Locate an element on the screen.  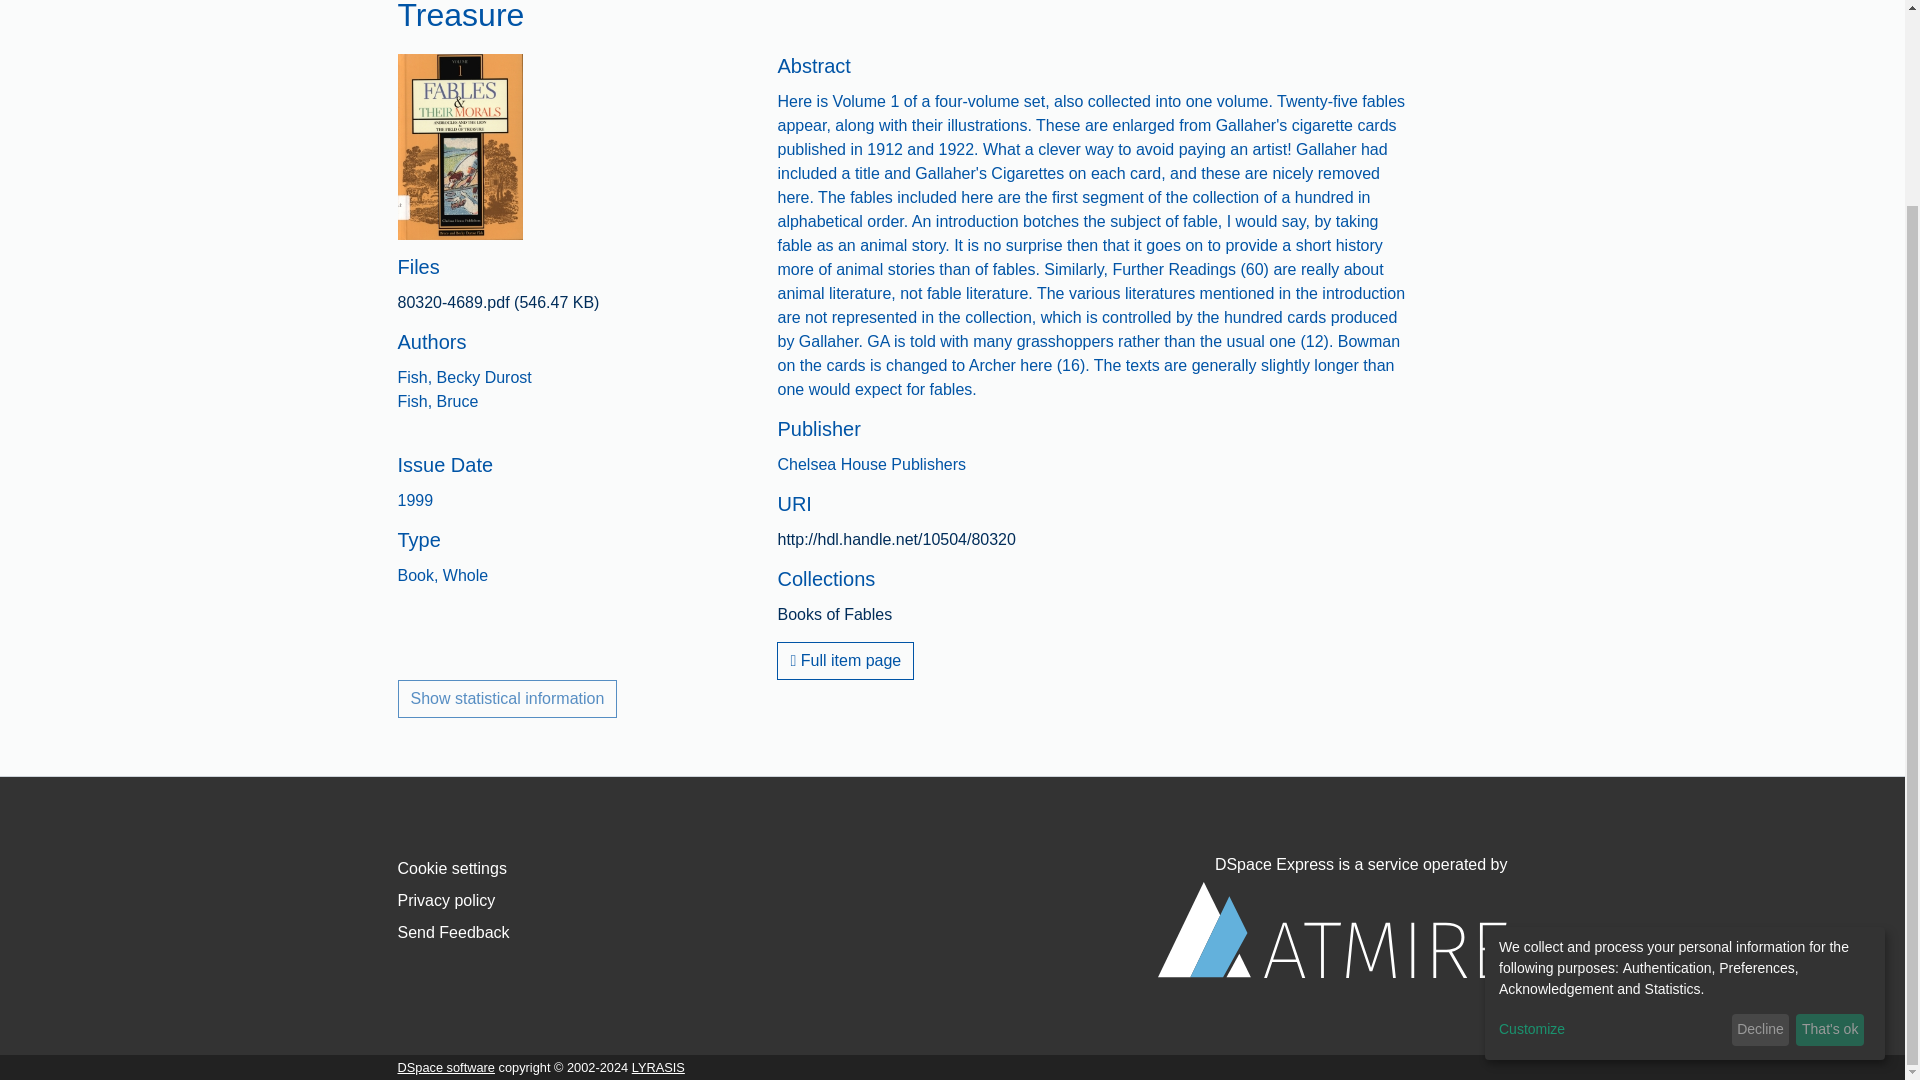
DSpace Express is a service operated by is located at coordinates (1332, 916).